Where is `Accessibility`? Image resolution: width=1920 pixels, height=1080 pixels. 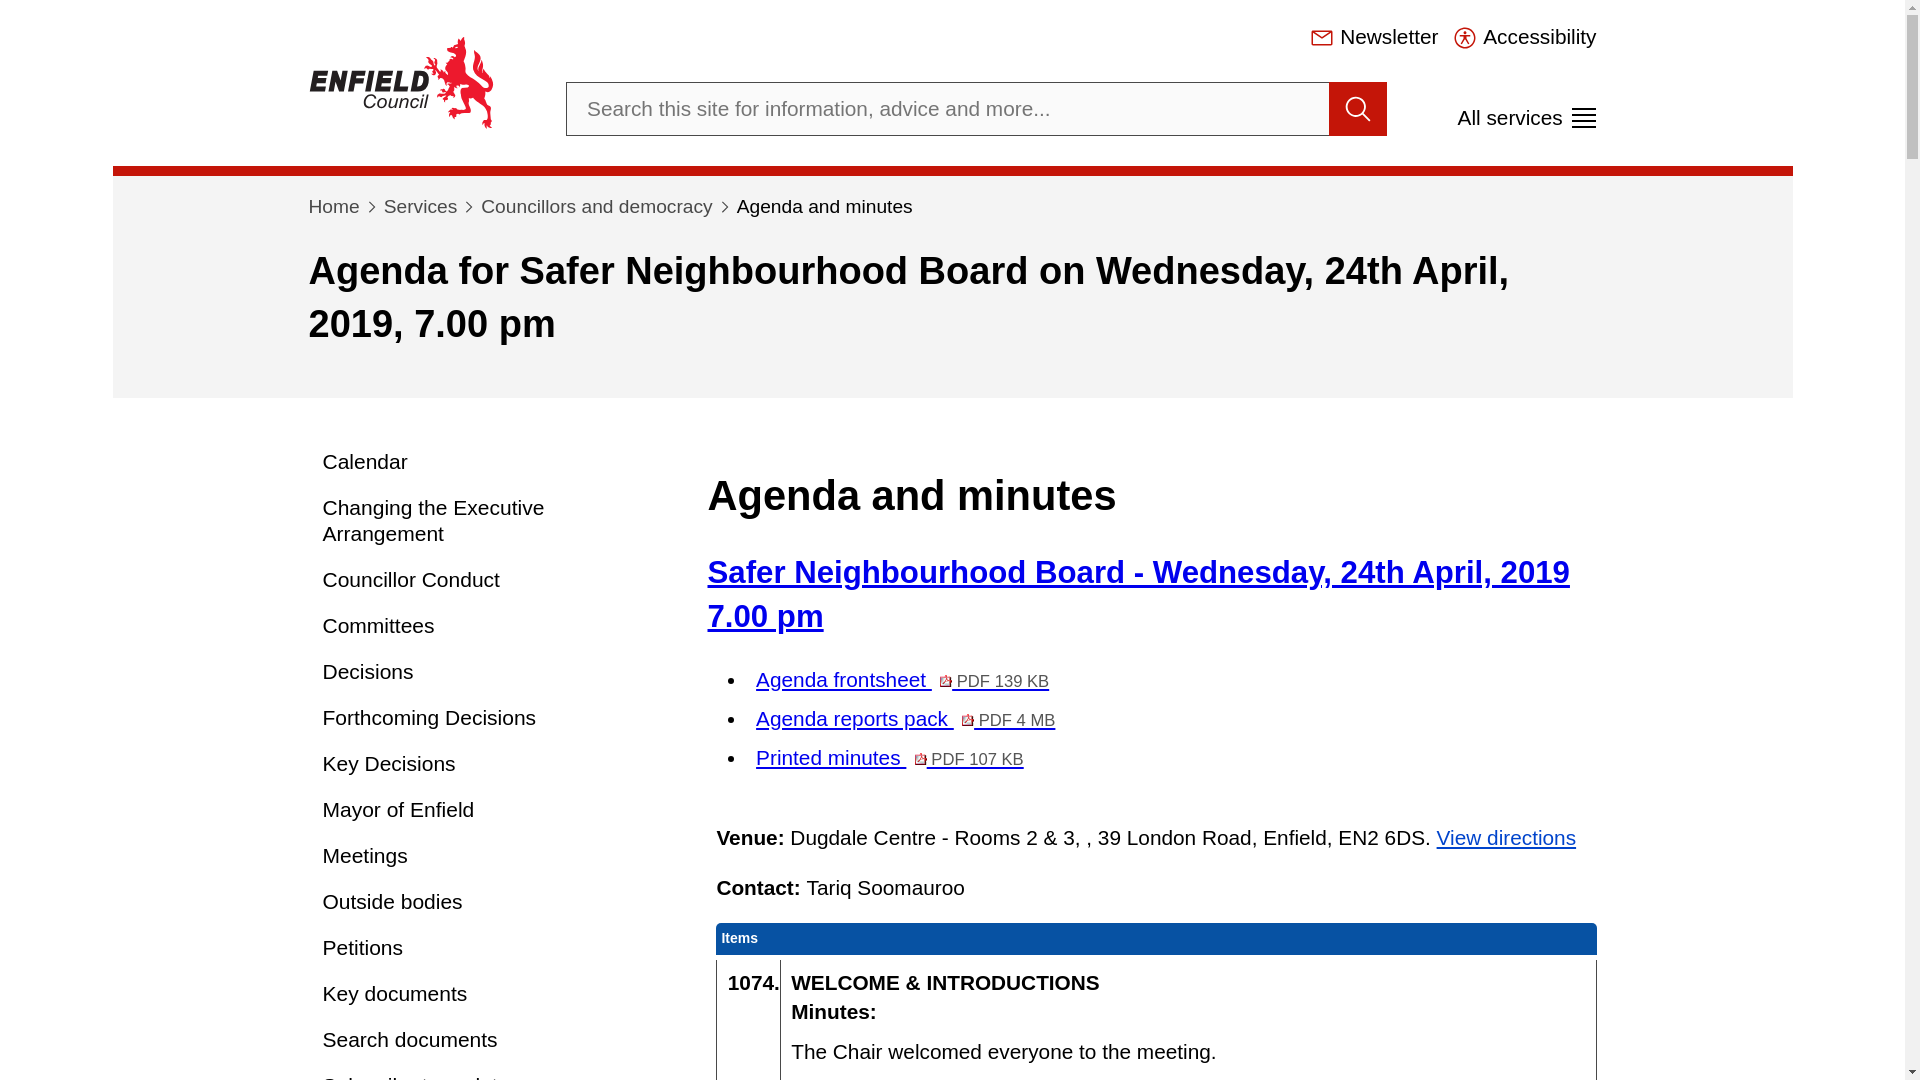 Accessibility is located at coordinates (1524, 35).